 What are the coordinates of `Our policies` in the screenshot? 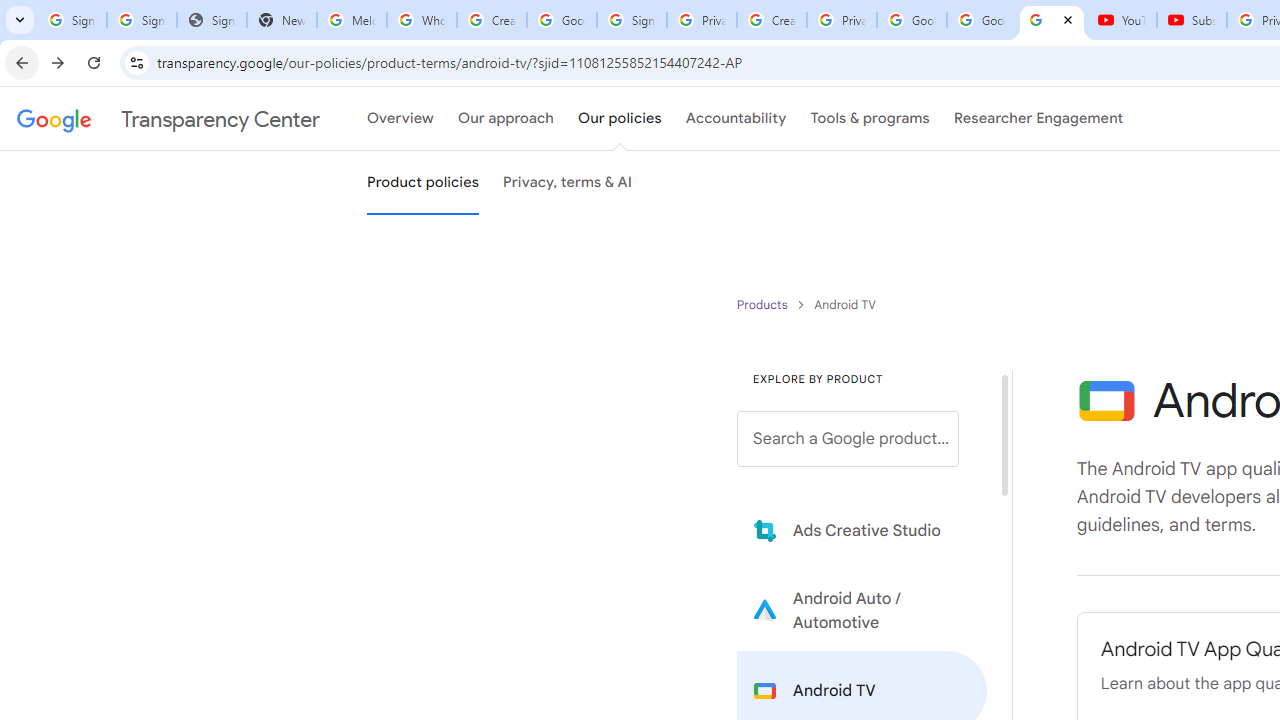 It's located at (620, 119).